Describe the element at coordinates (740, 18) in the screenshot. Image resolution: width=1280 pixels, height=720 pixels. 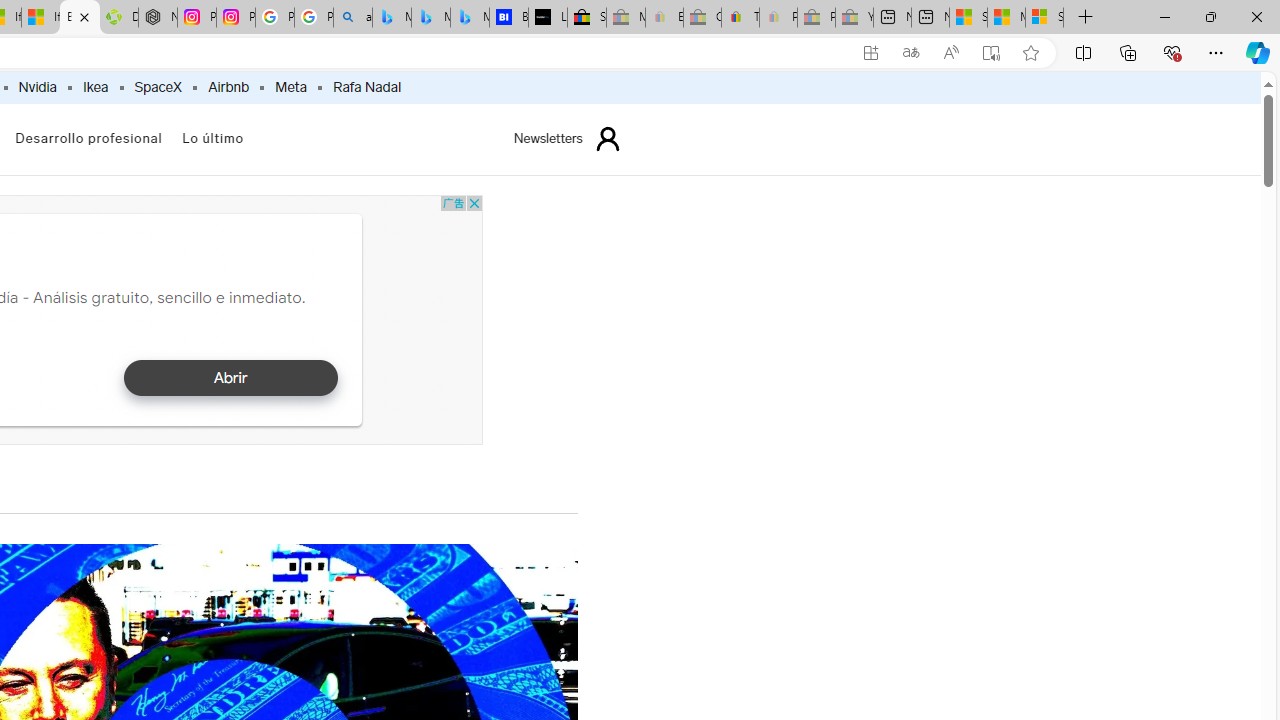
I see `Threats and offensive language policy | eBay` at that location.